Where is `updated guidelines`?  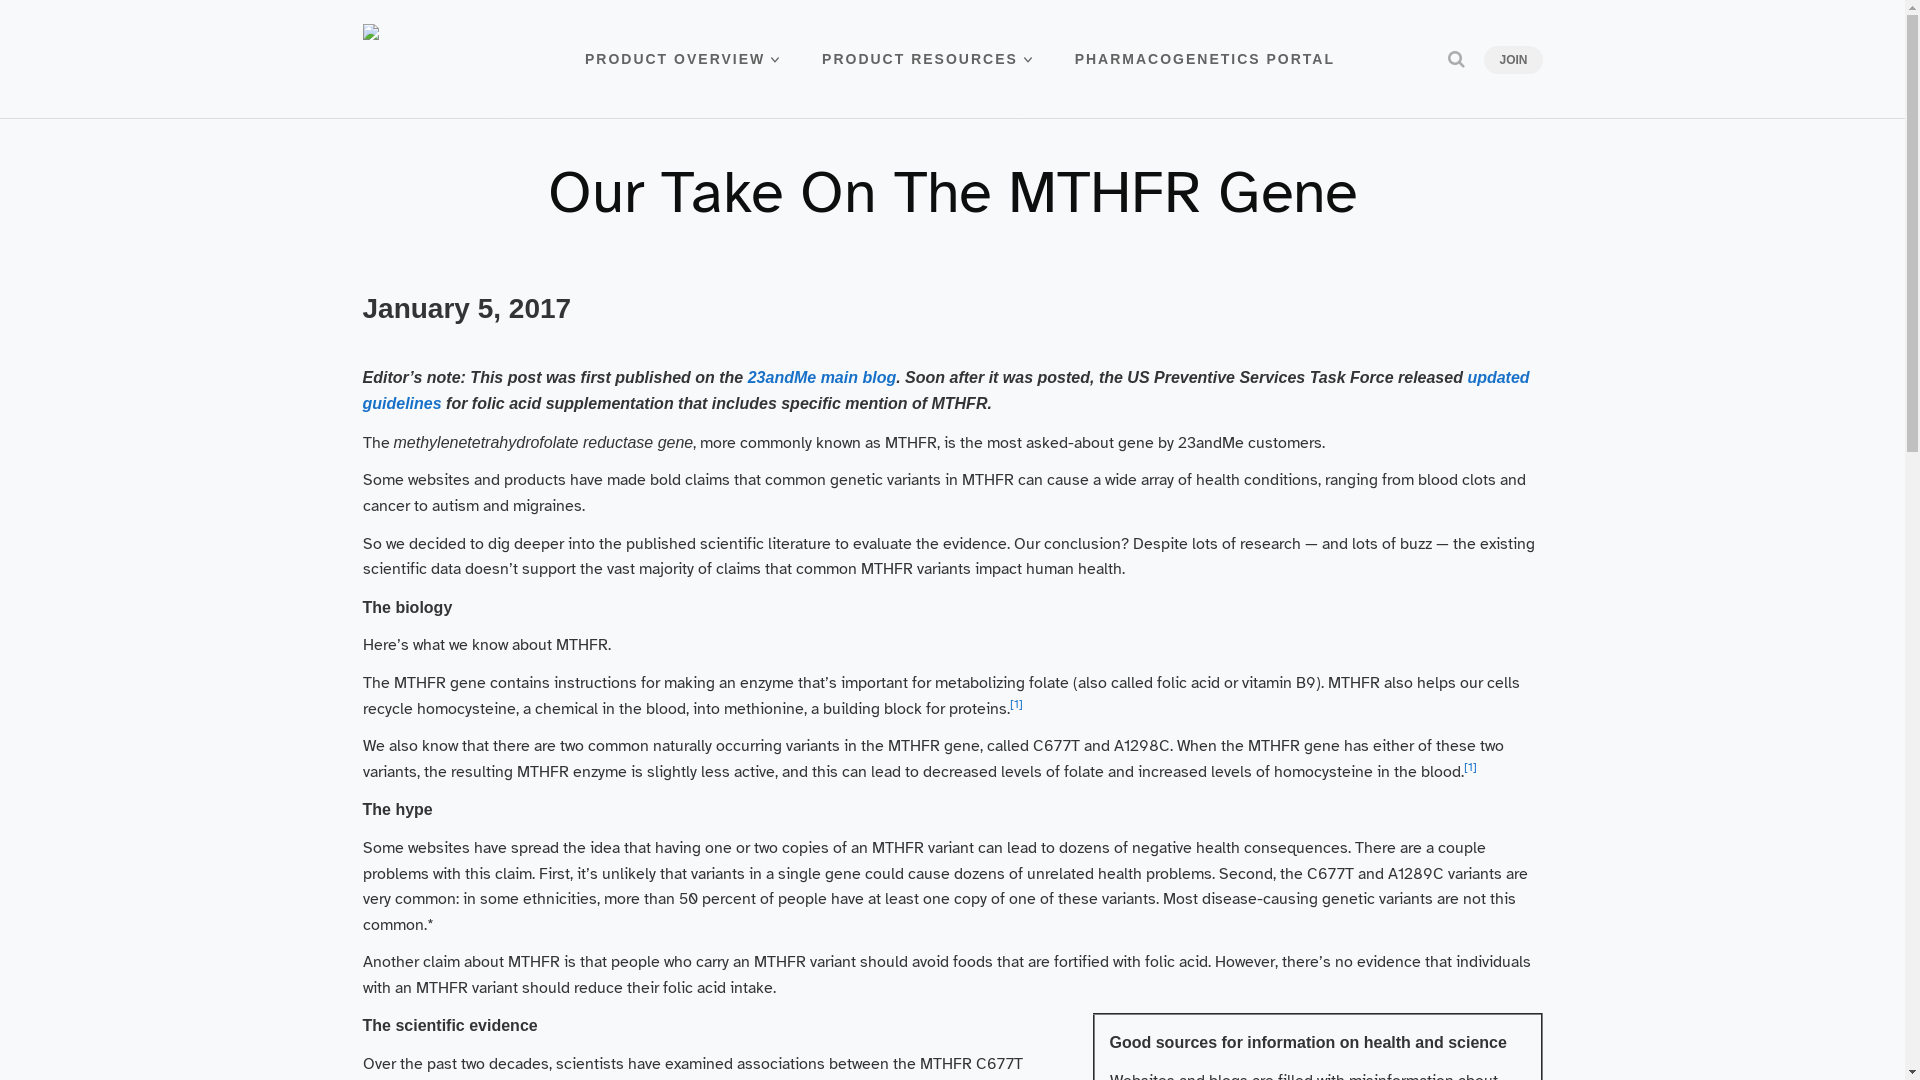
updated guidelines is located at coordinates (946, 391).